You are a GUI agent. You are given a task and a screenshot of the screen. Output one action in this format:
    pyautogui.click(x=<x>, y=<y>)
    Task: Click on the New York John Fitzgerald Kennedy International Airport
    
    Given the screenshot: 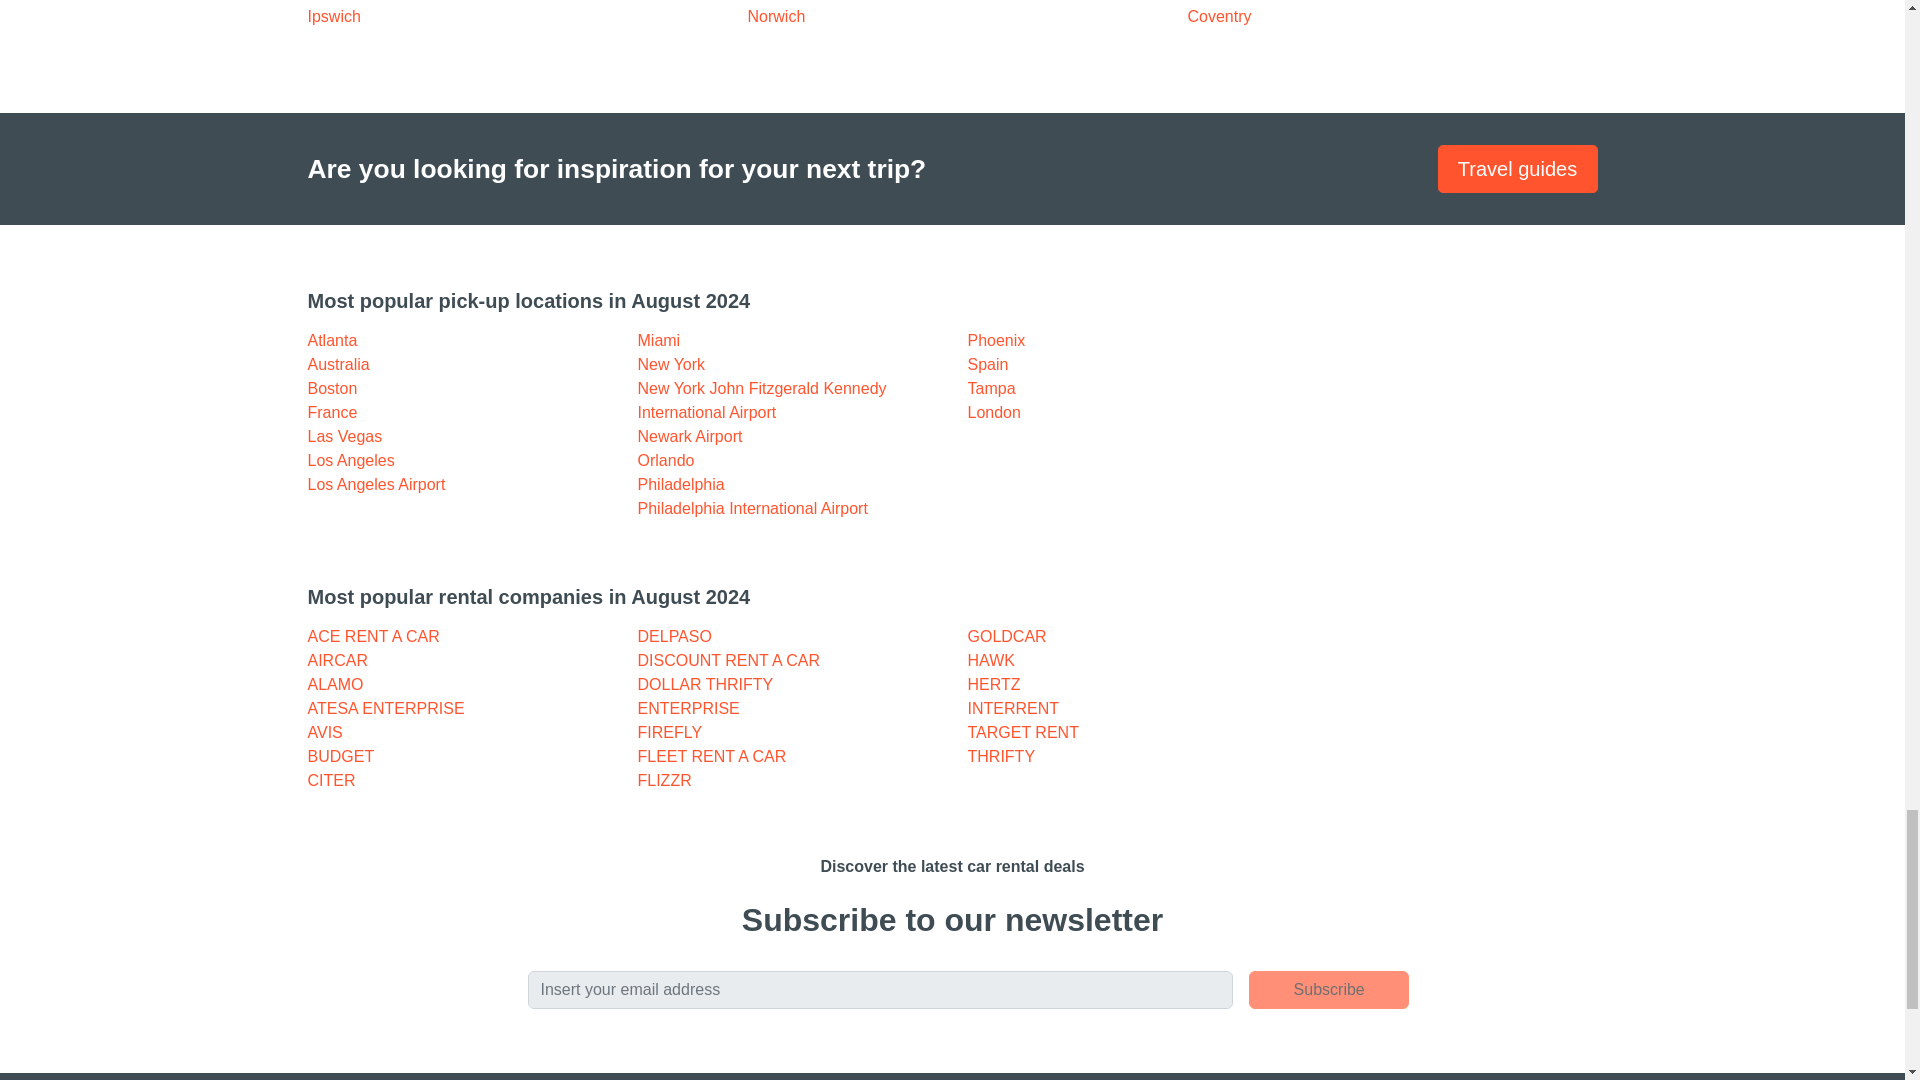 What is the action you would take?
    pyautogui.click(x=762, y=400)
    